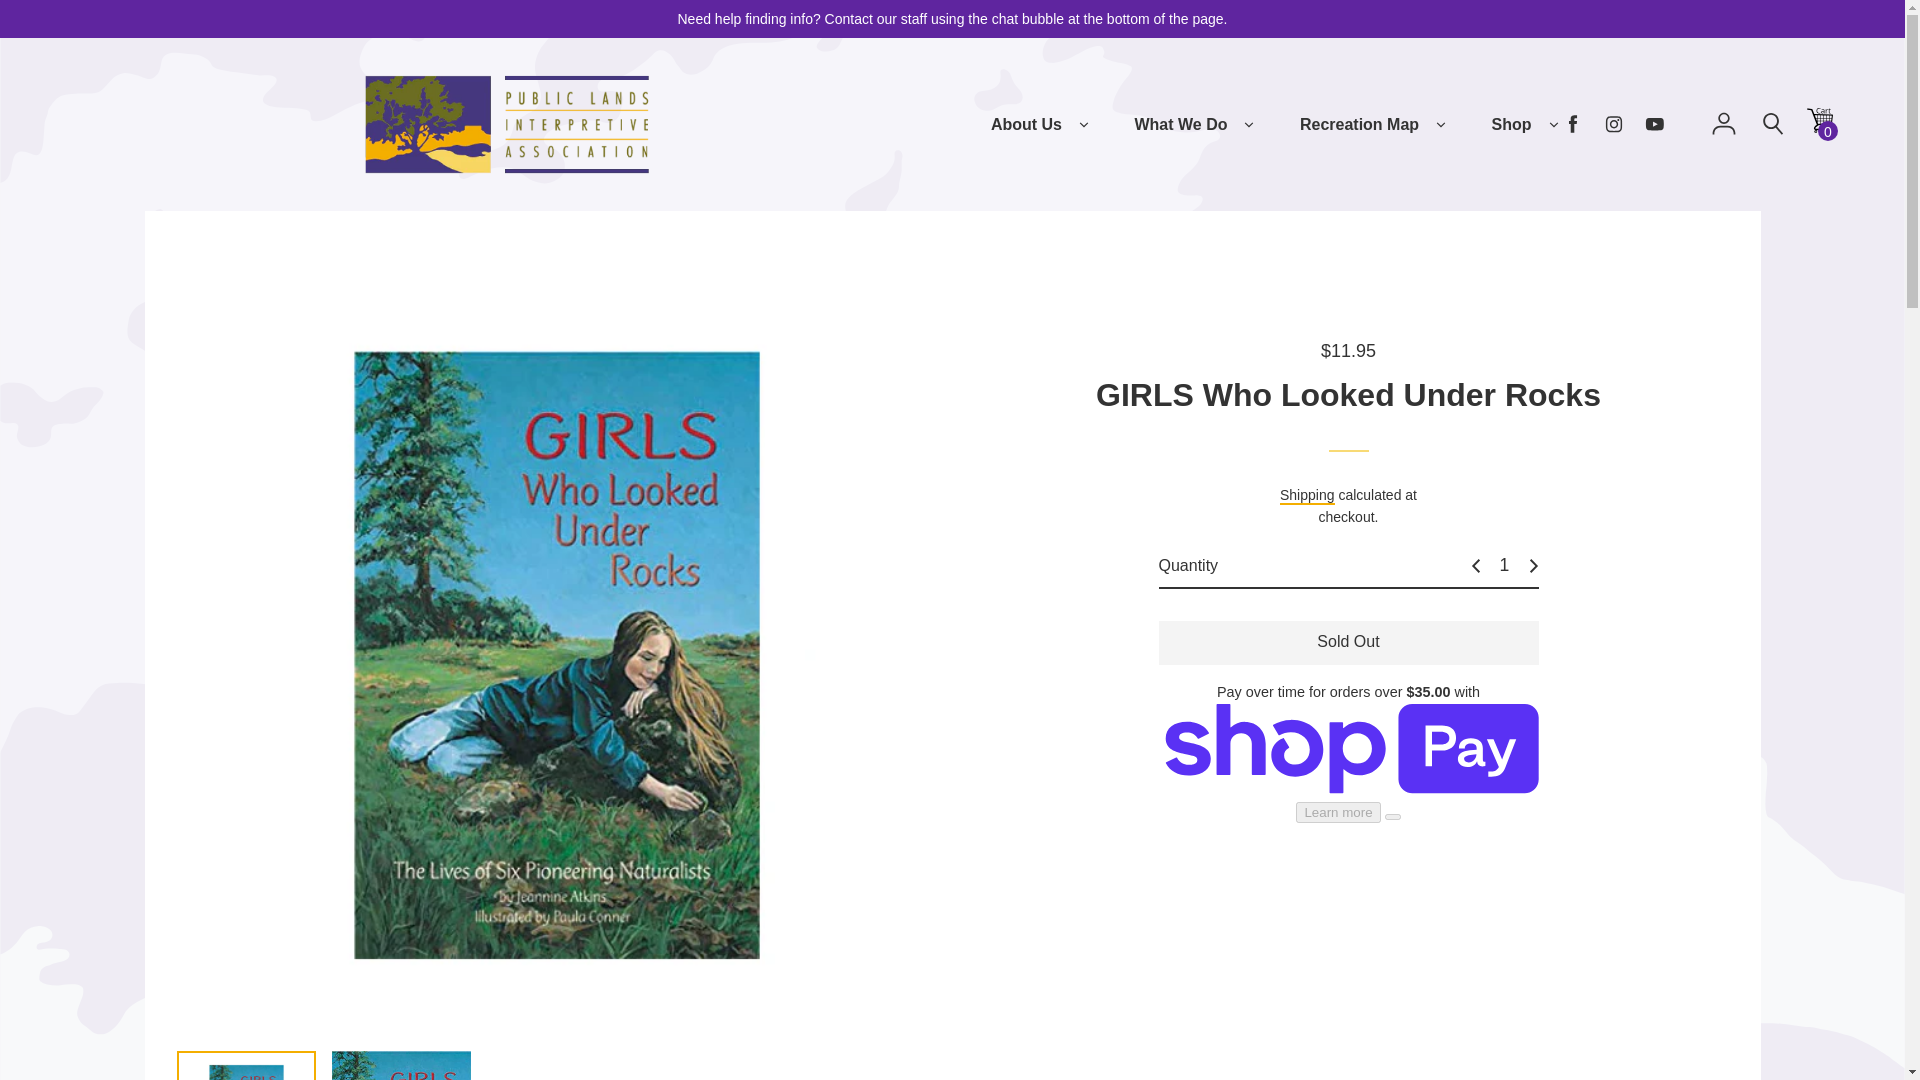 Image resolution: width=1920 pixels, height=1080 pixels. I want to click on Public Lands Interpretive Association on Instagram, so click(1614, 124).